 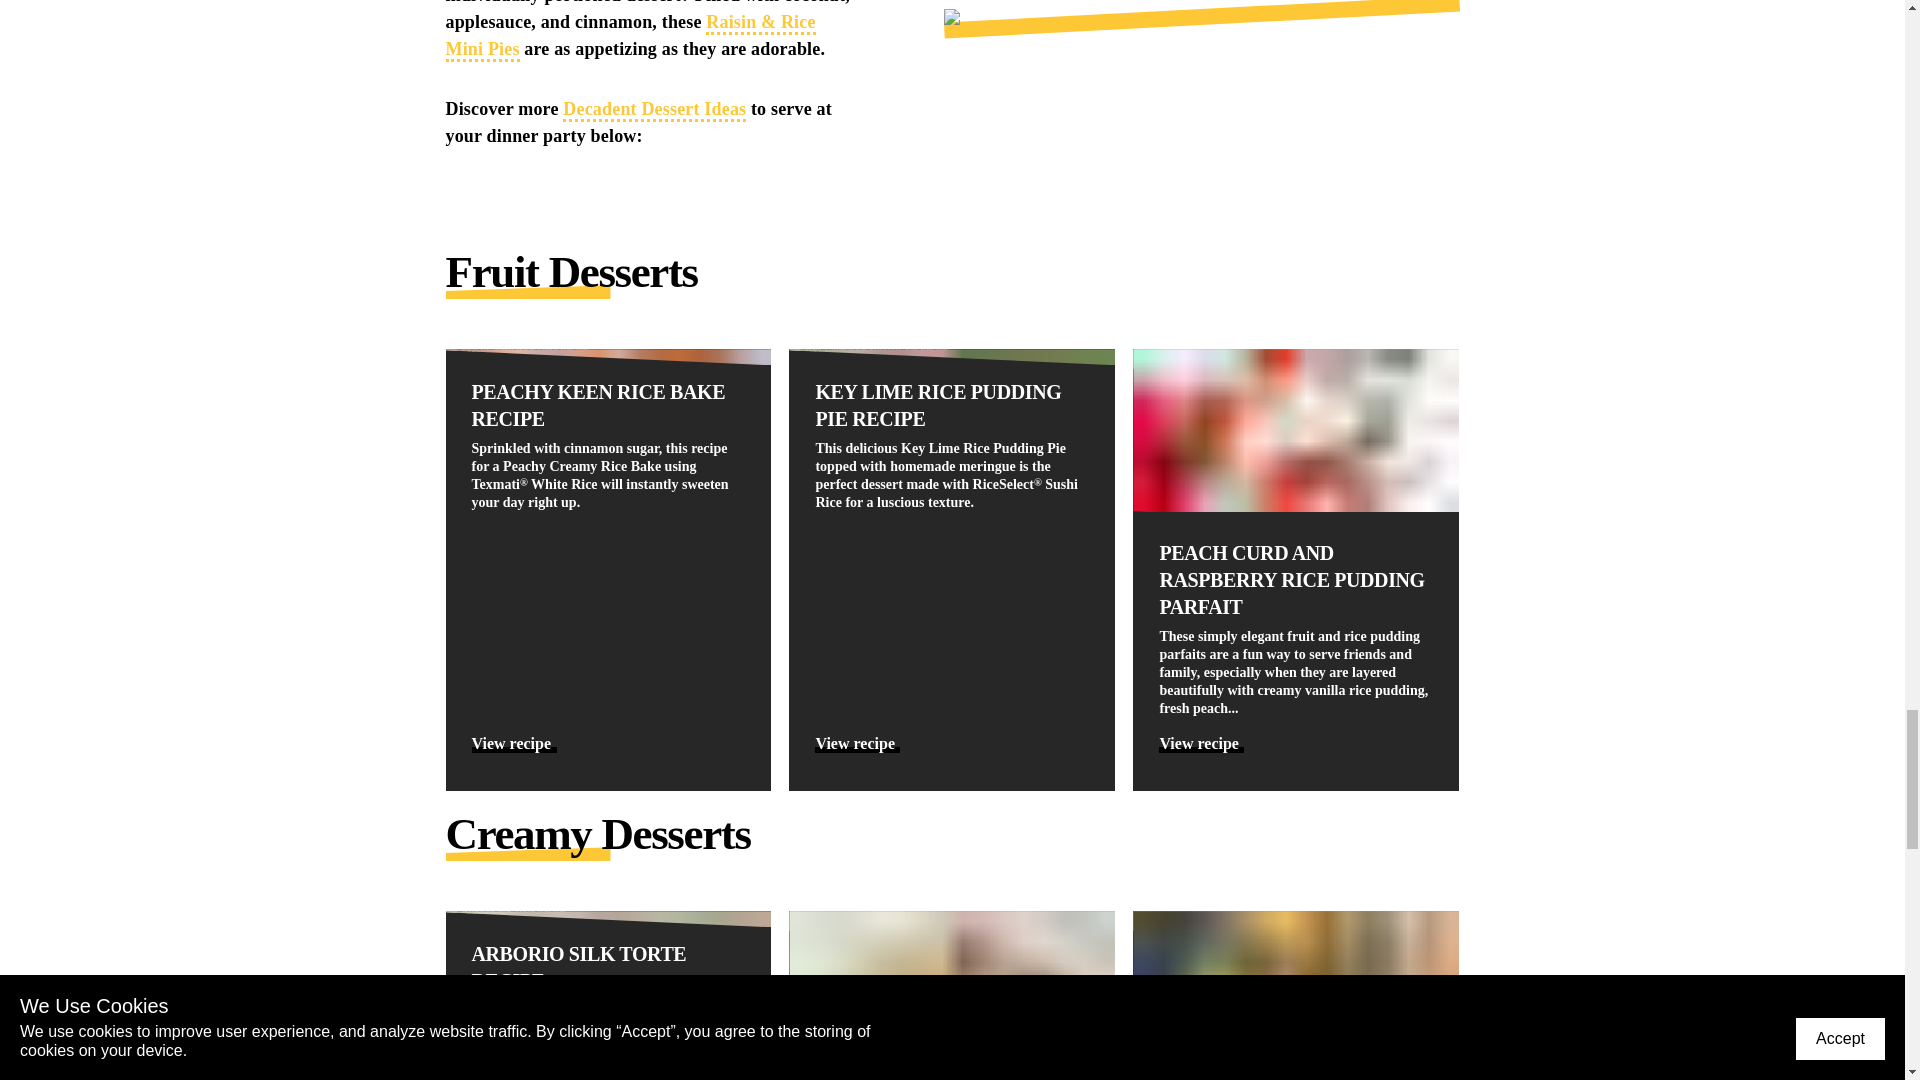 What do you see at coordinates (514, 743) in the screenshot?
I see `View recipe` at bounding box center [514, 743].